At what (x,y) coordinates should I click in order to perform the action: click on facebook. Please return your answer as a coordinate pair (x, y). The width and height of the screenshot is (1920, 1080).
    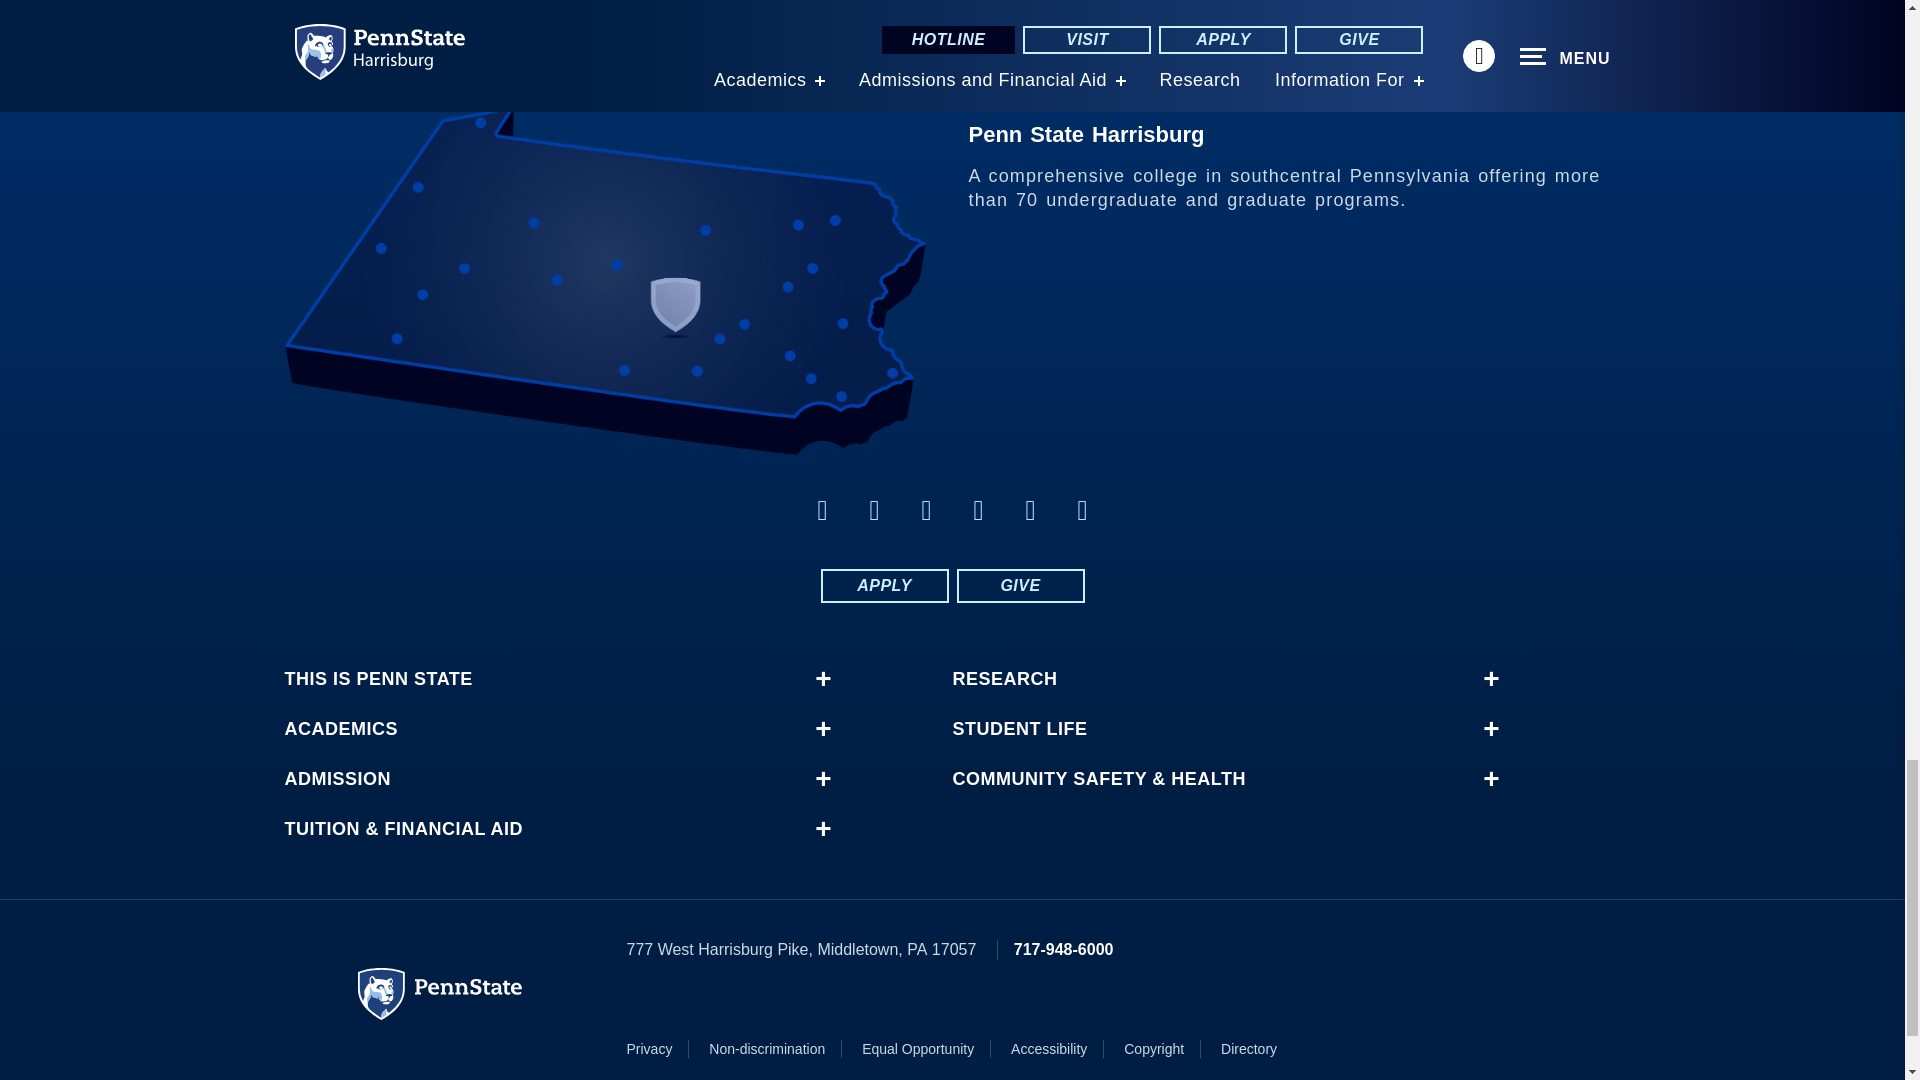
    Looking at the image, I should click on (822, 510).